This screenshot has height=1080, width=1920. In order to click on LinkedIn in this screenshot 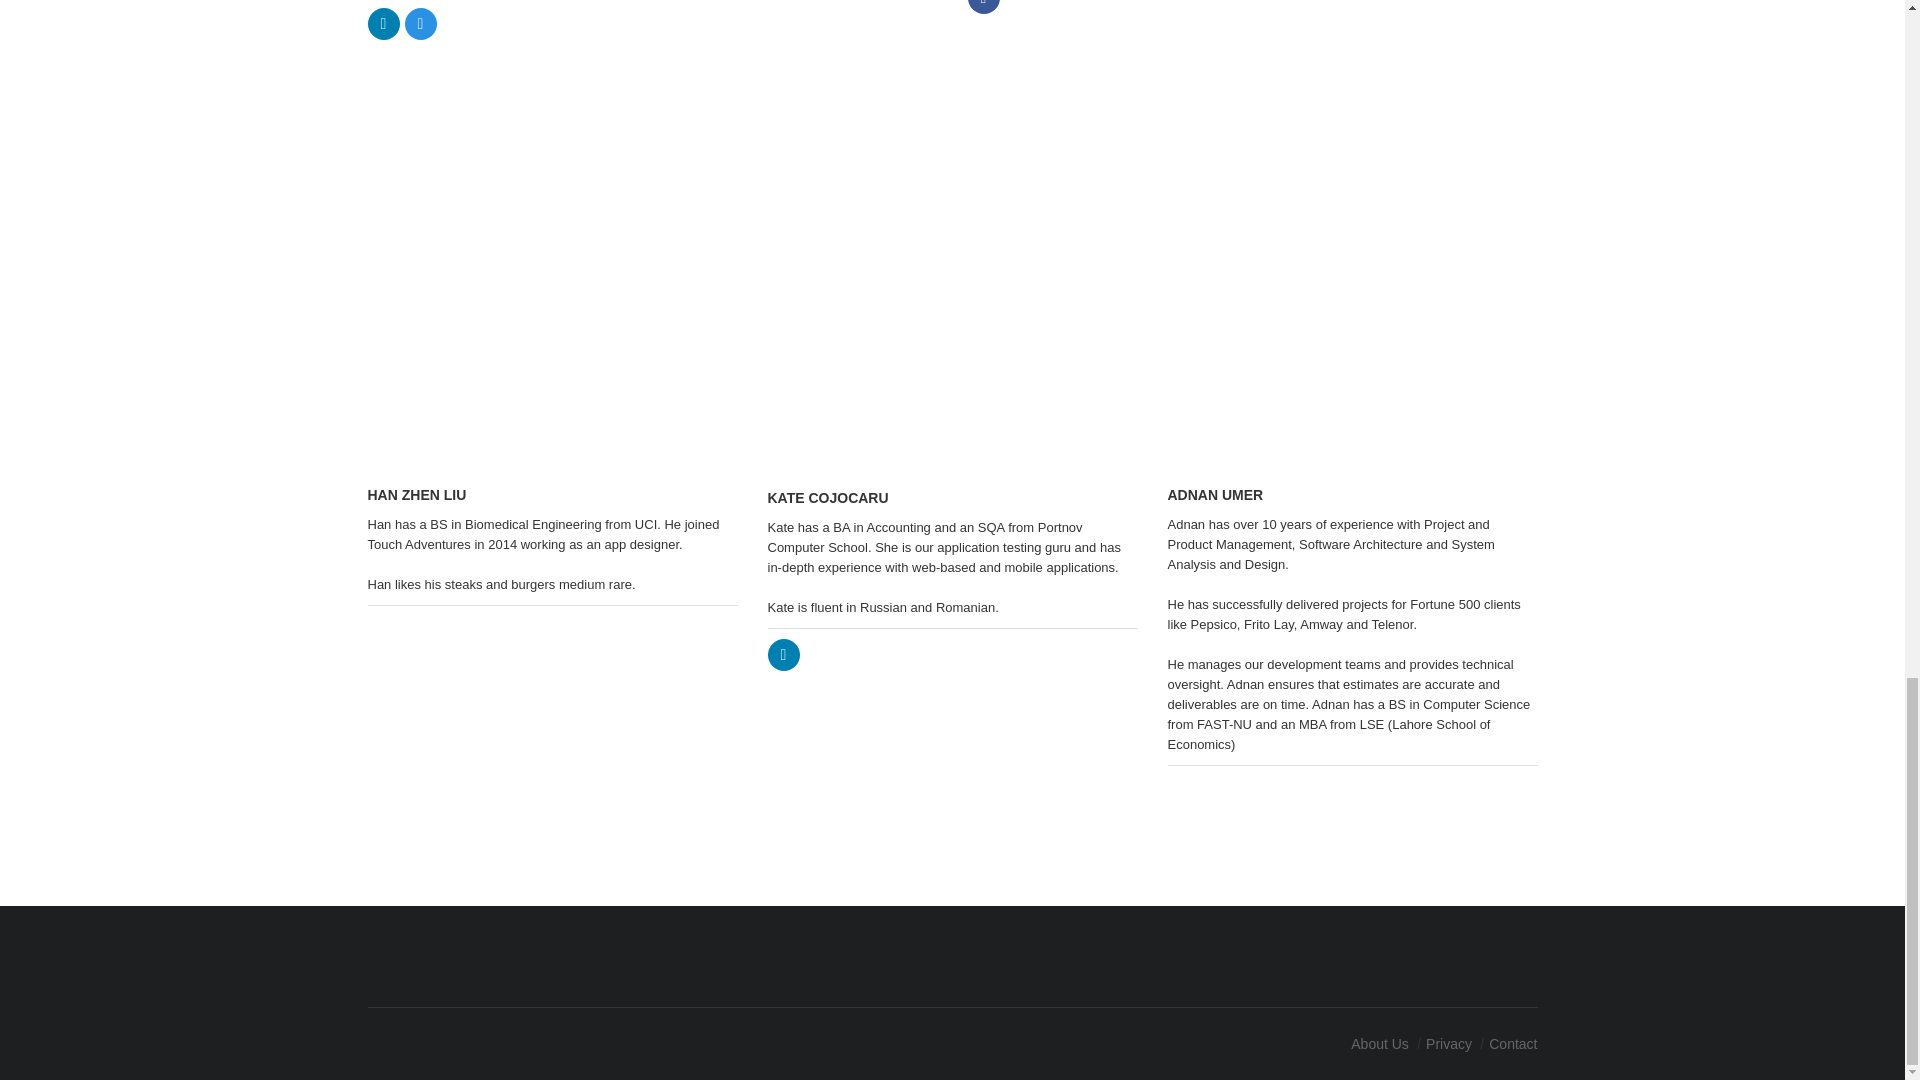, I will do `click(384, 23)`.